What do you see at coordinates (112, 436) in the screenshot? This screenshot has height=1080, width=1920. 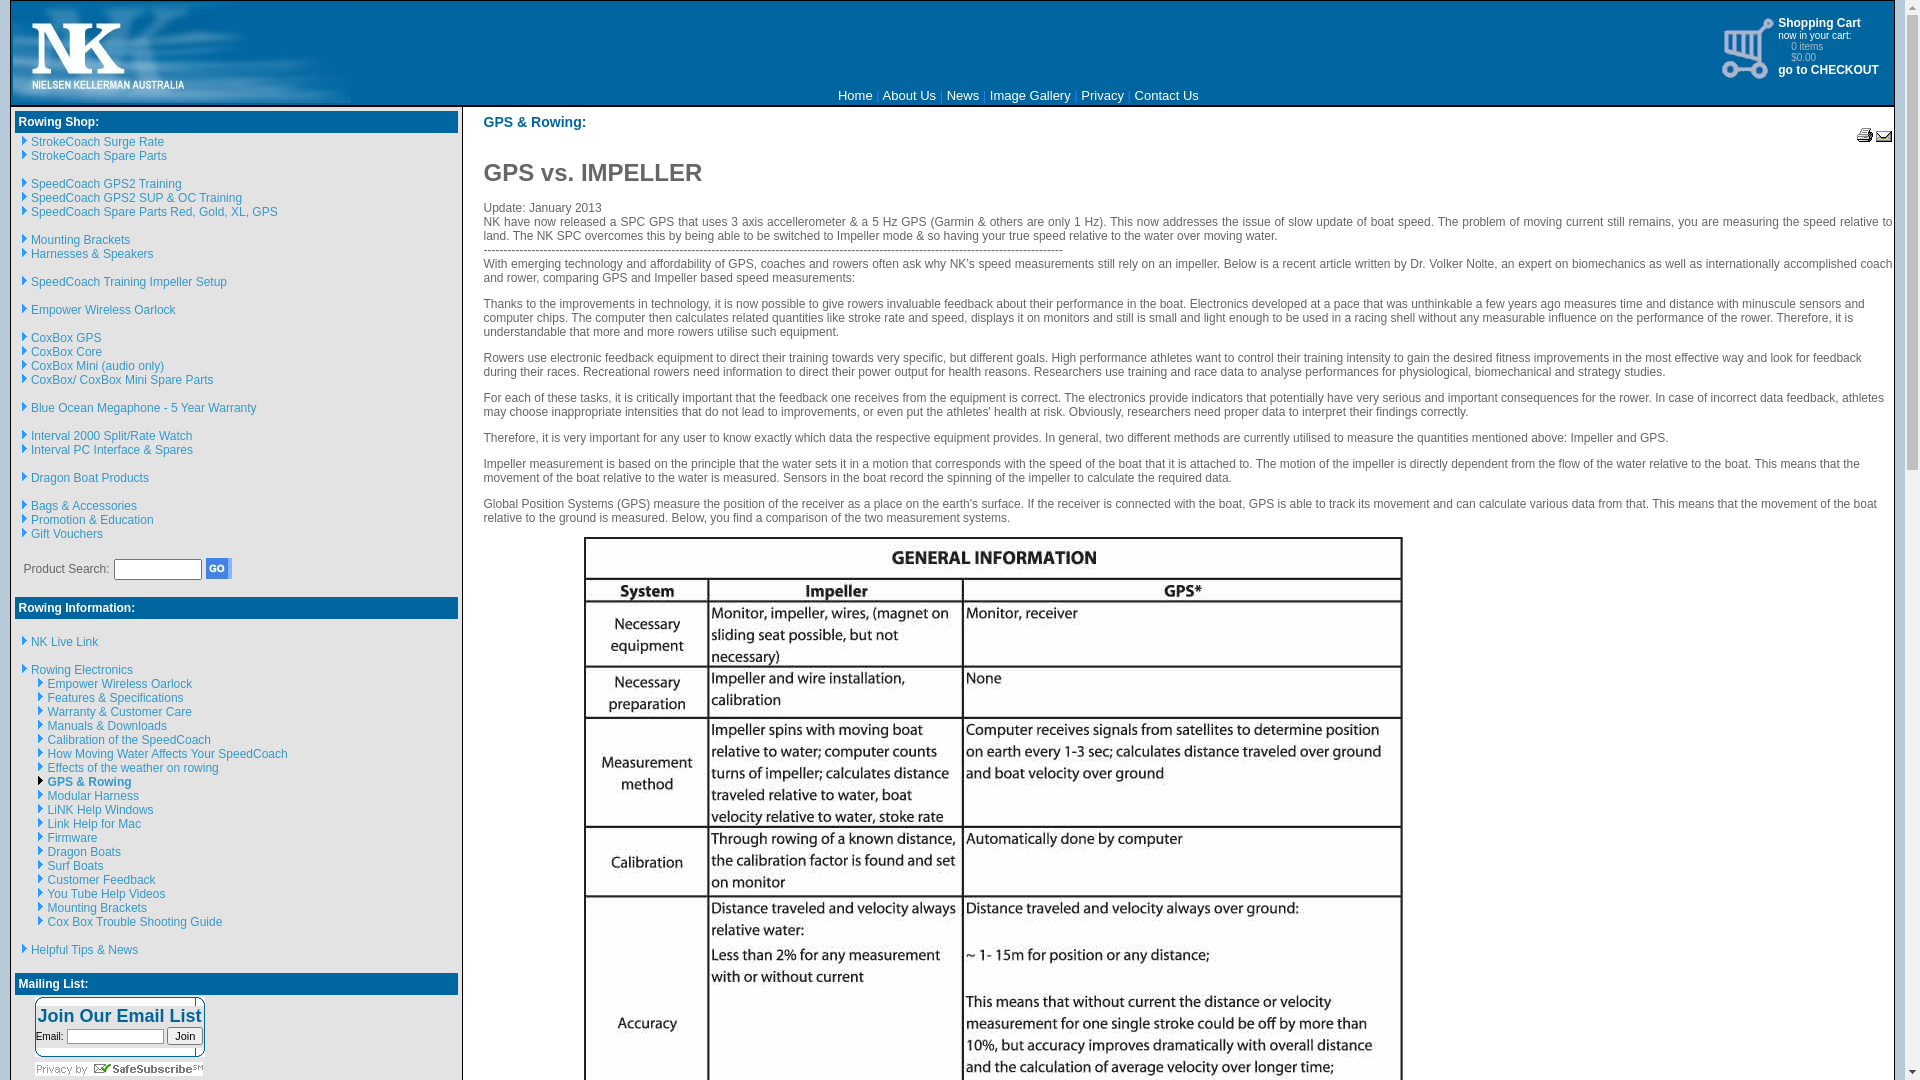 I see `Interval 2000 Split/Rate Watch` at bounding box center [112, 436].